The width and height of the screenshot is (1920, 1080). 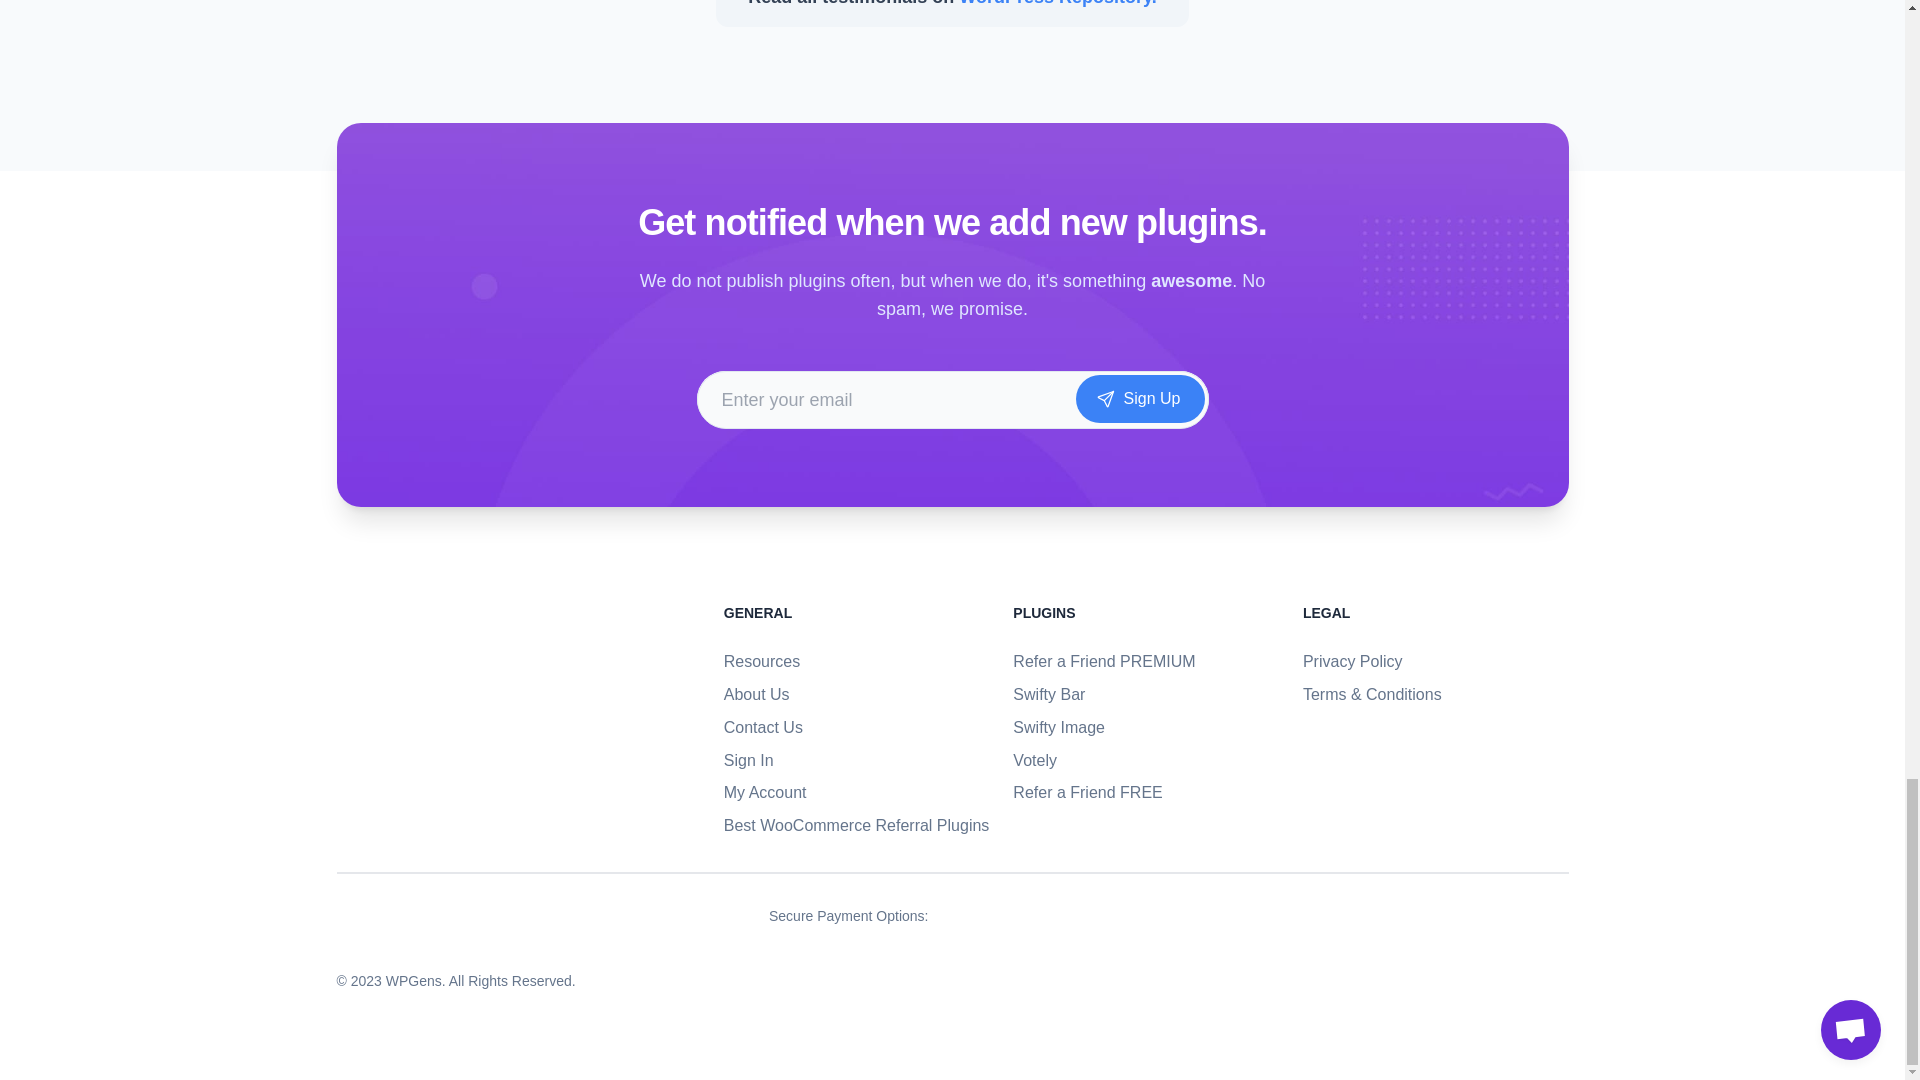 What do you see at coordinates (1056, 3) in the screenshot?
I see `WordPress Repository.` at bounding box center [1056, 3].